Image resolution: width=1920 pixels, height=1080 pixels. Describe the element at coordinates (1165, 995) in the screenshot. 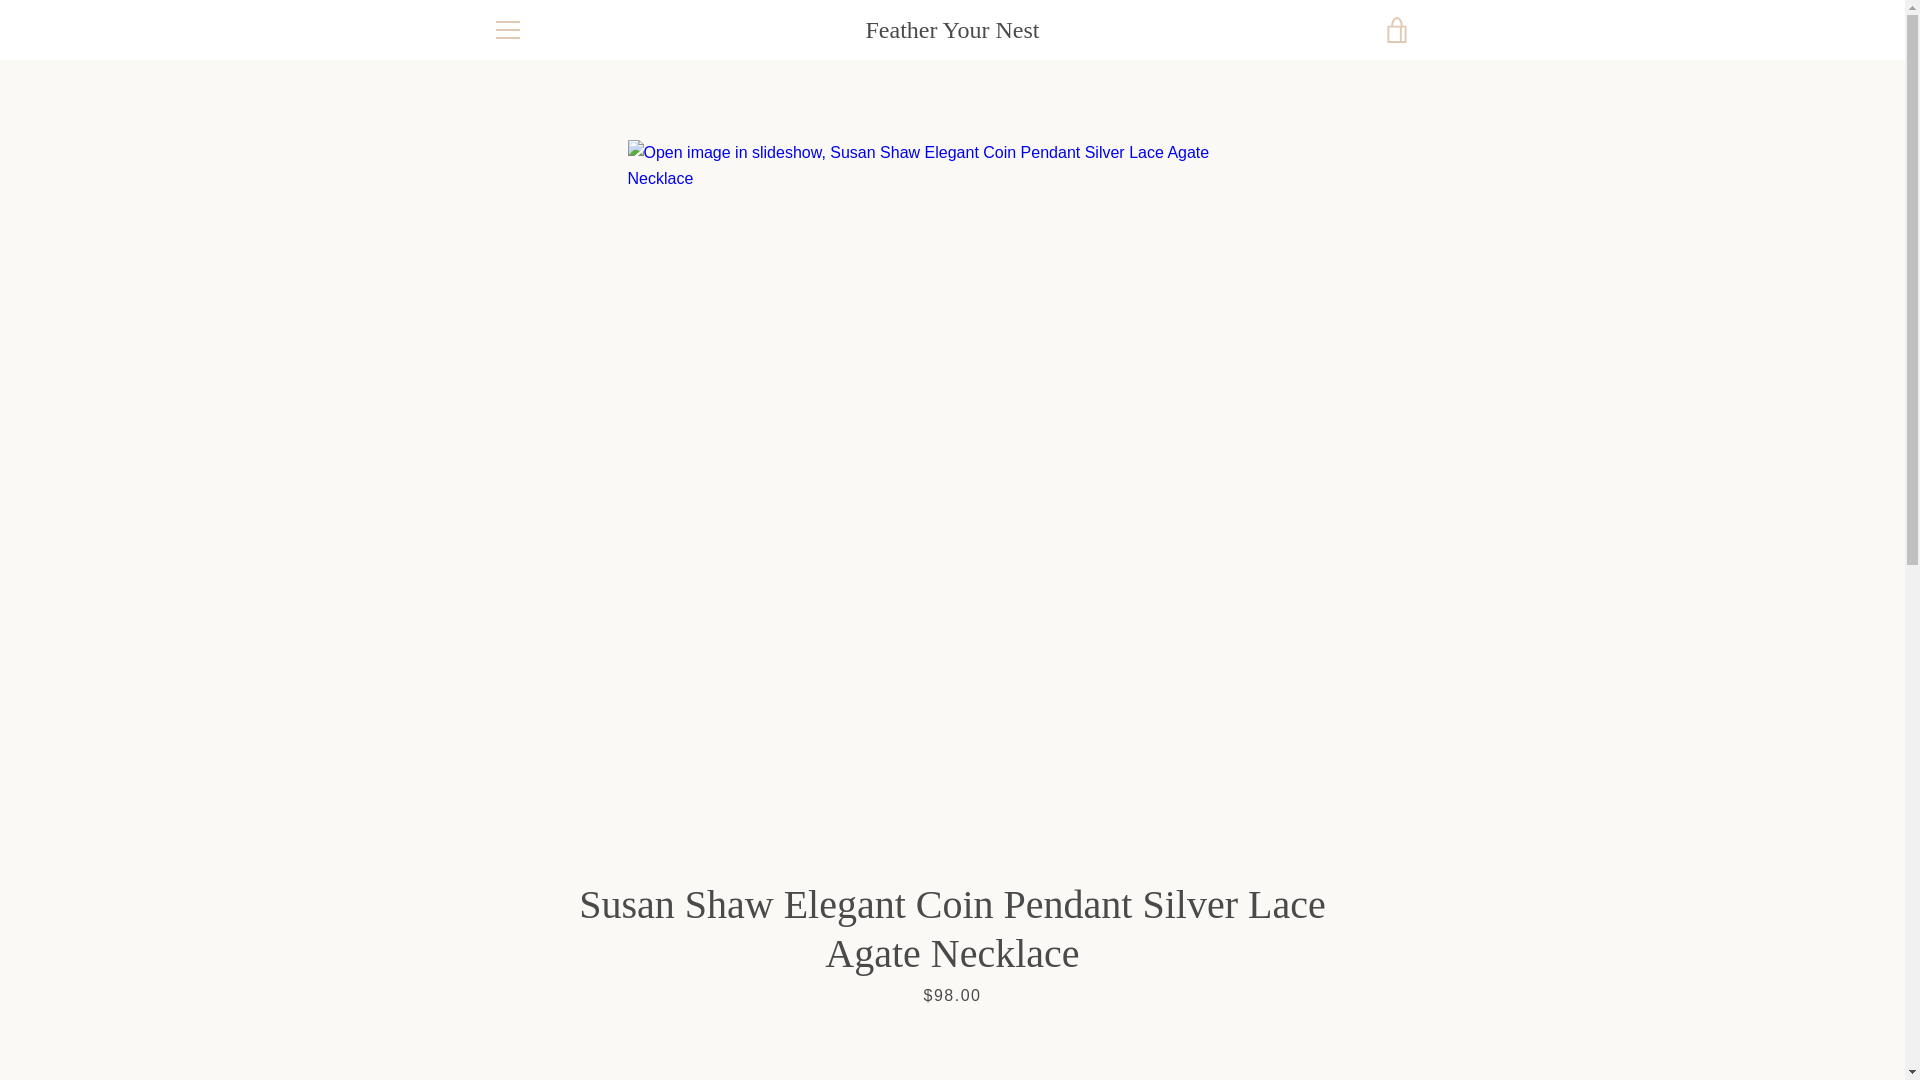

I see `American Express` at that location.